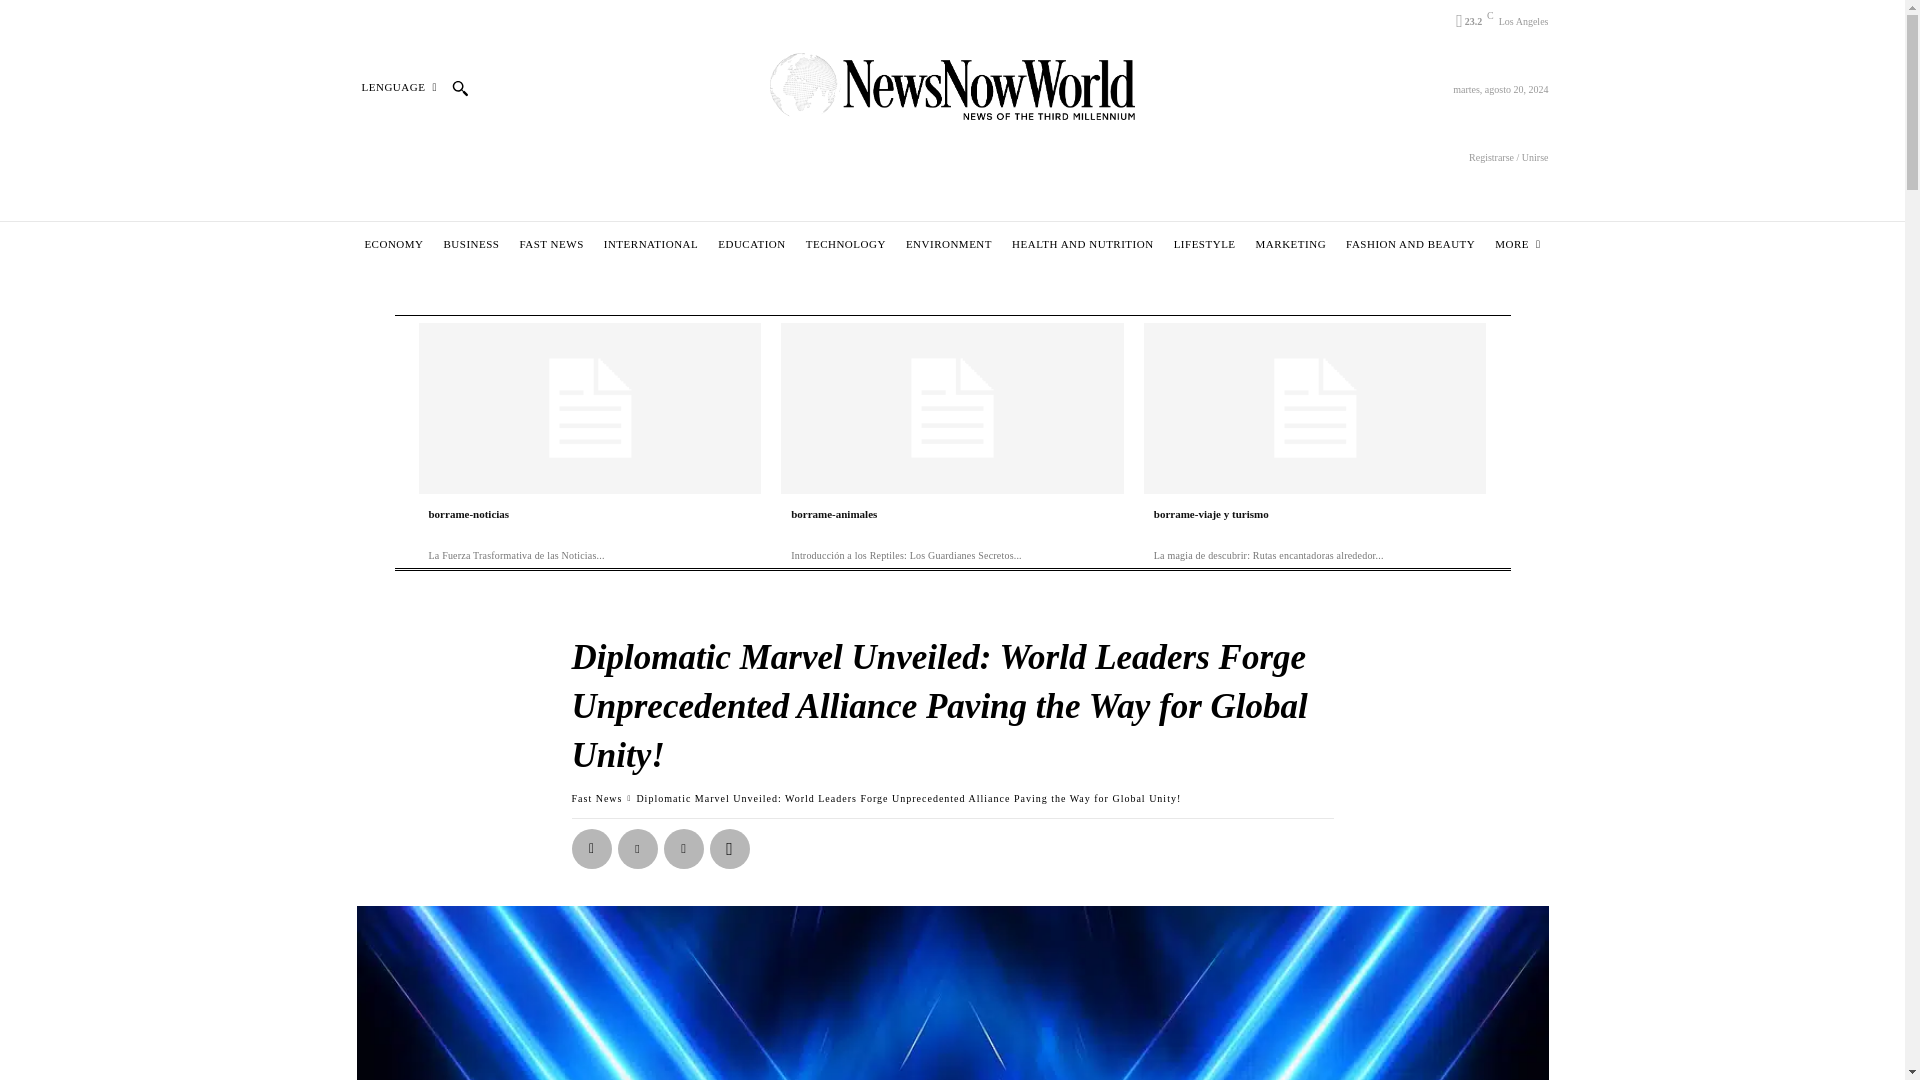 The width and height of the screenshot is (1920, 1080). I want to click on ECONOMY, so click(394, 244).